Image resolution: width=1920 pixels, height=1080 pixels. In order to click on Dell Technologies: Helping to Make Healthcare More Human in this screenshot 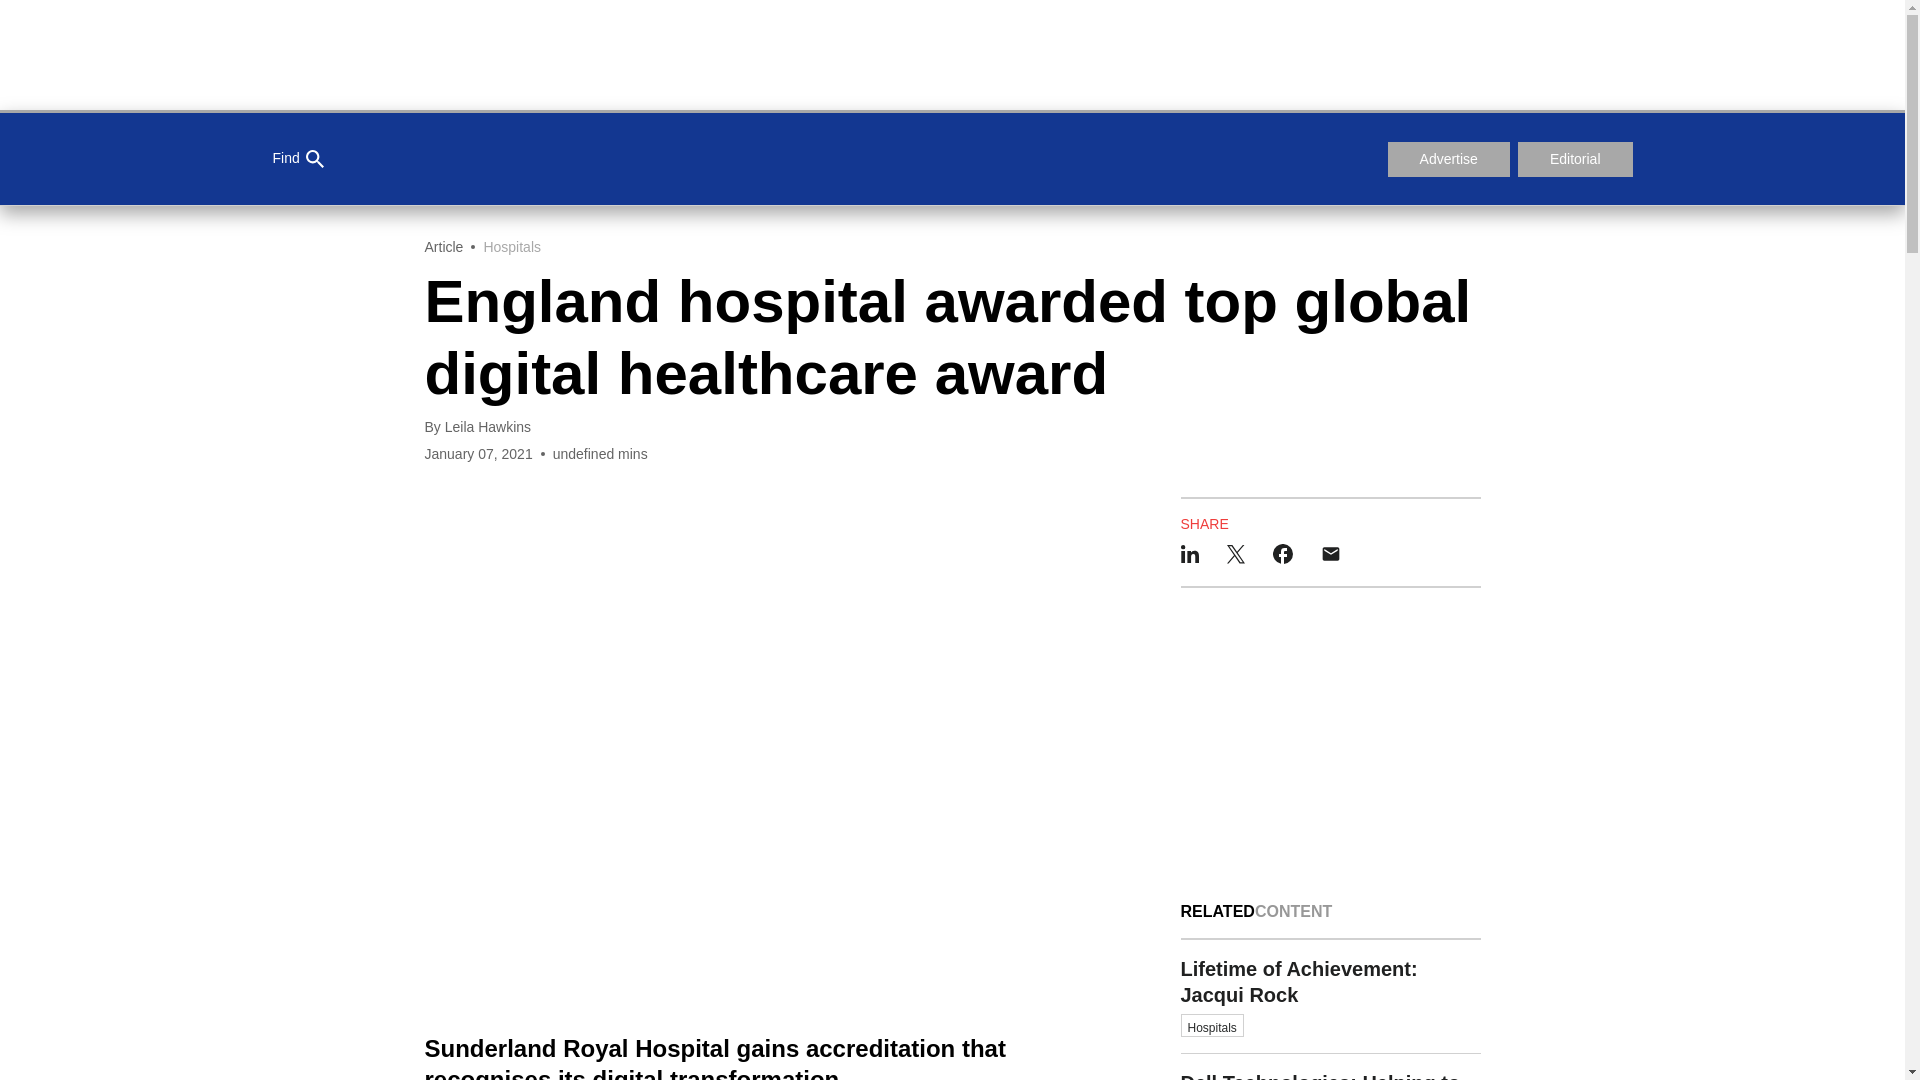, I will do `click(1330, 1067)`.